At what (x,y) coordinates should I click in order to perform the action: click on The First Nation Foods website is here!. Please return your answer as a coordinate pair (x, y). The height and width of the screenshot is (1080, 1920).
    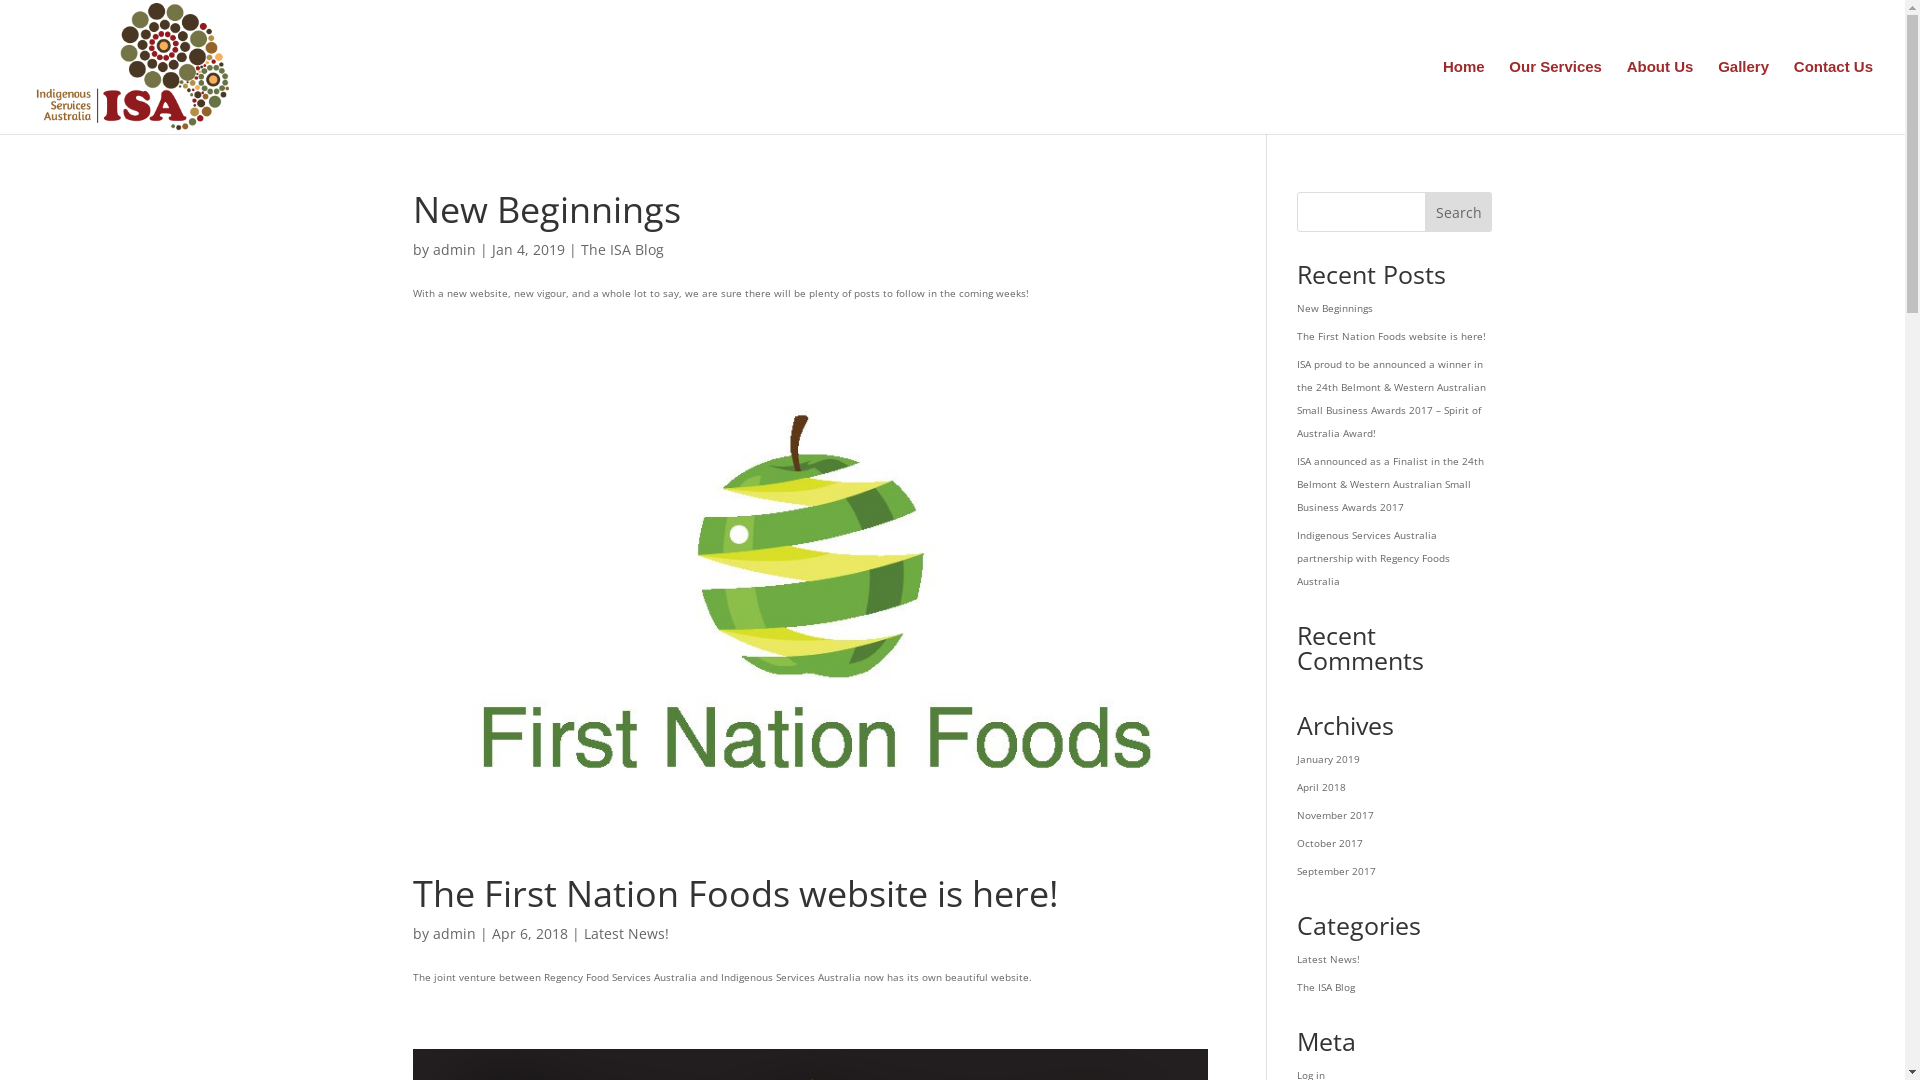
    Looking at the image, I should click on (735, 894).